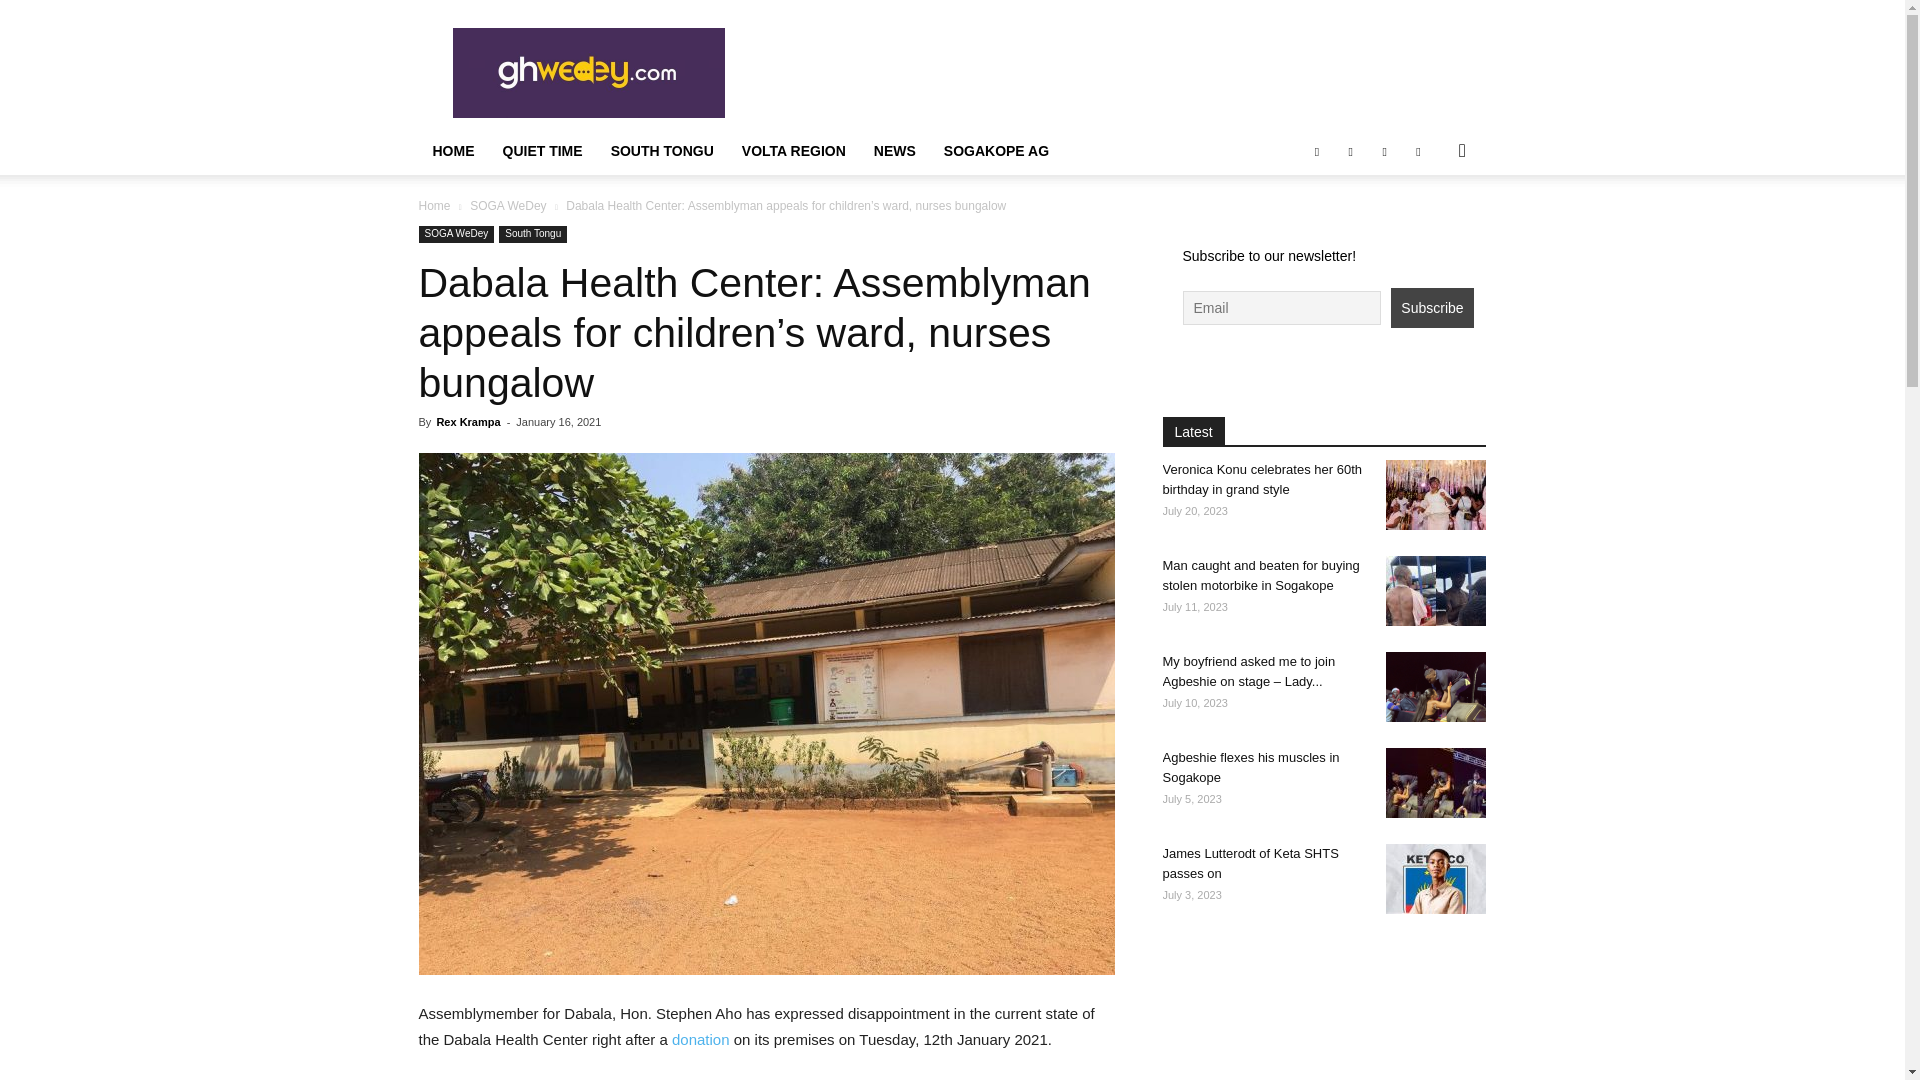 Image resolution: width=1920 pixels, height=1080 pixels. What do you see at coordinates (452, 150) in the screenshot?
I see `HOME` at bounding box center [452, 150].